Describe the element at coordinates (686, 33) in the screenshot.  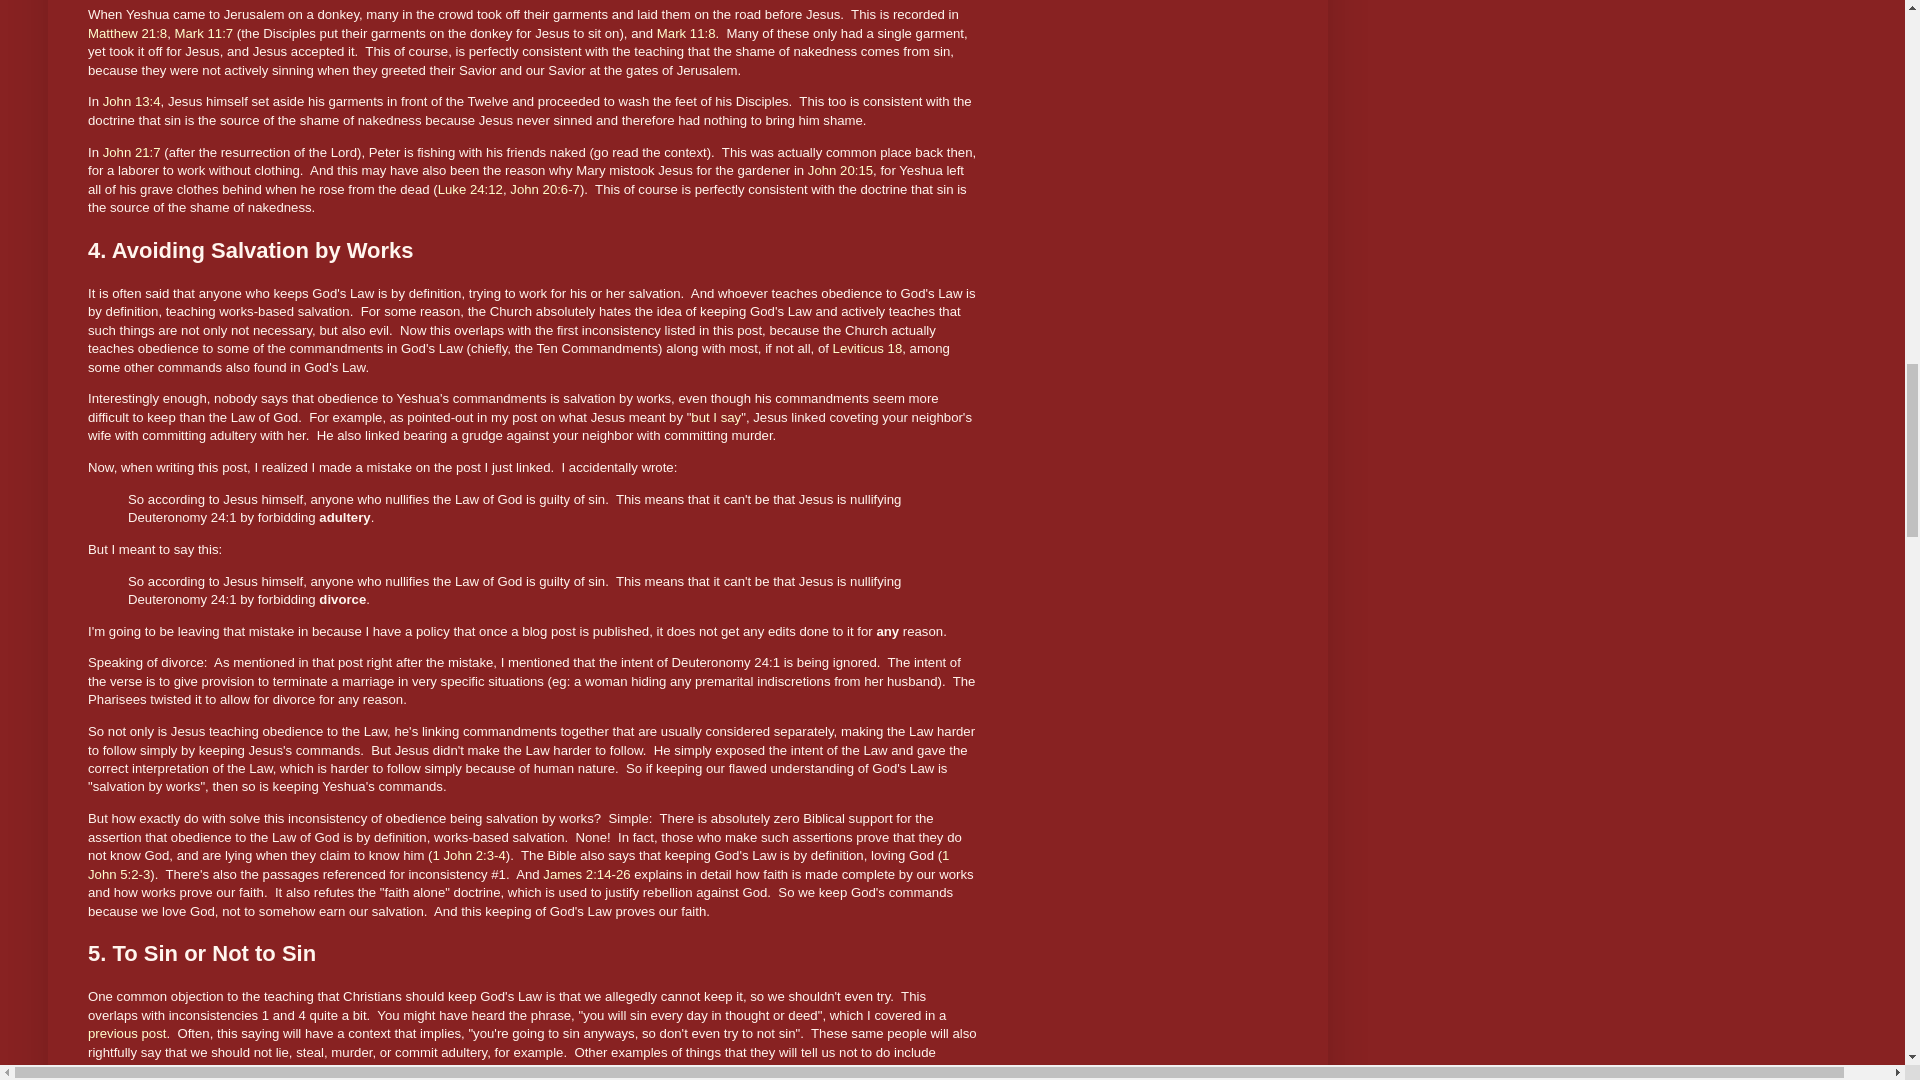
I see `Mark 11:8` at that location.